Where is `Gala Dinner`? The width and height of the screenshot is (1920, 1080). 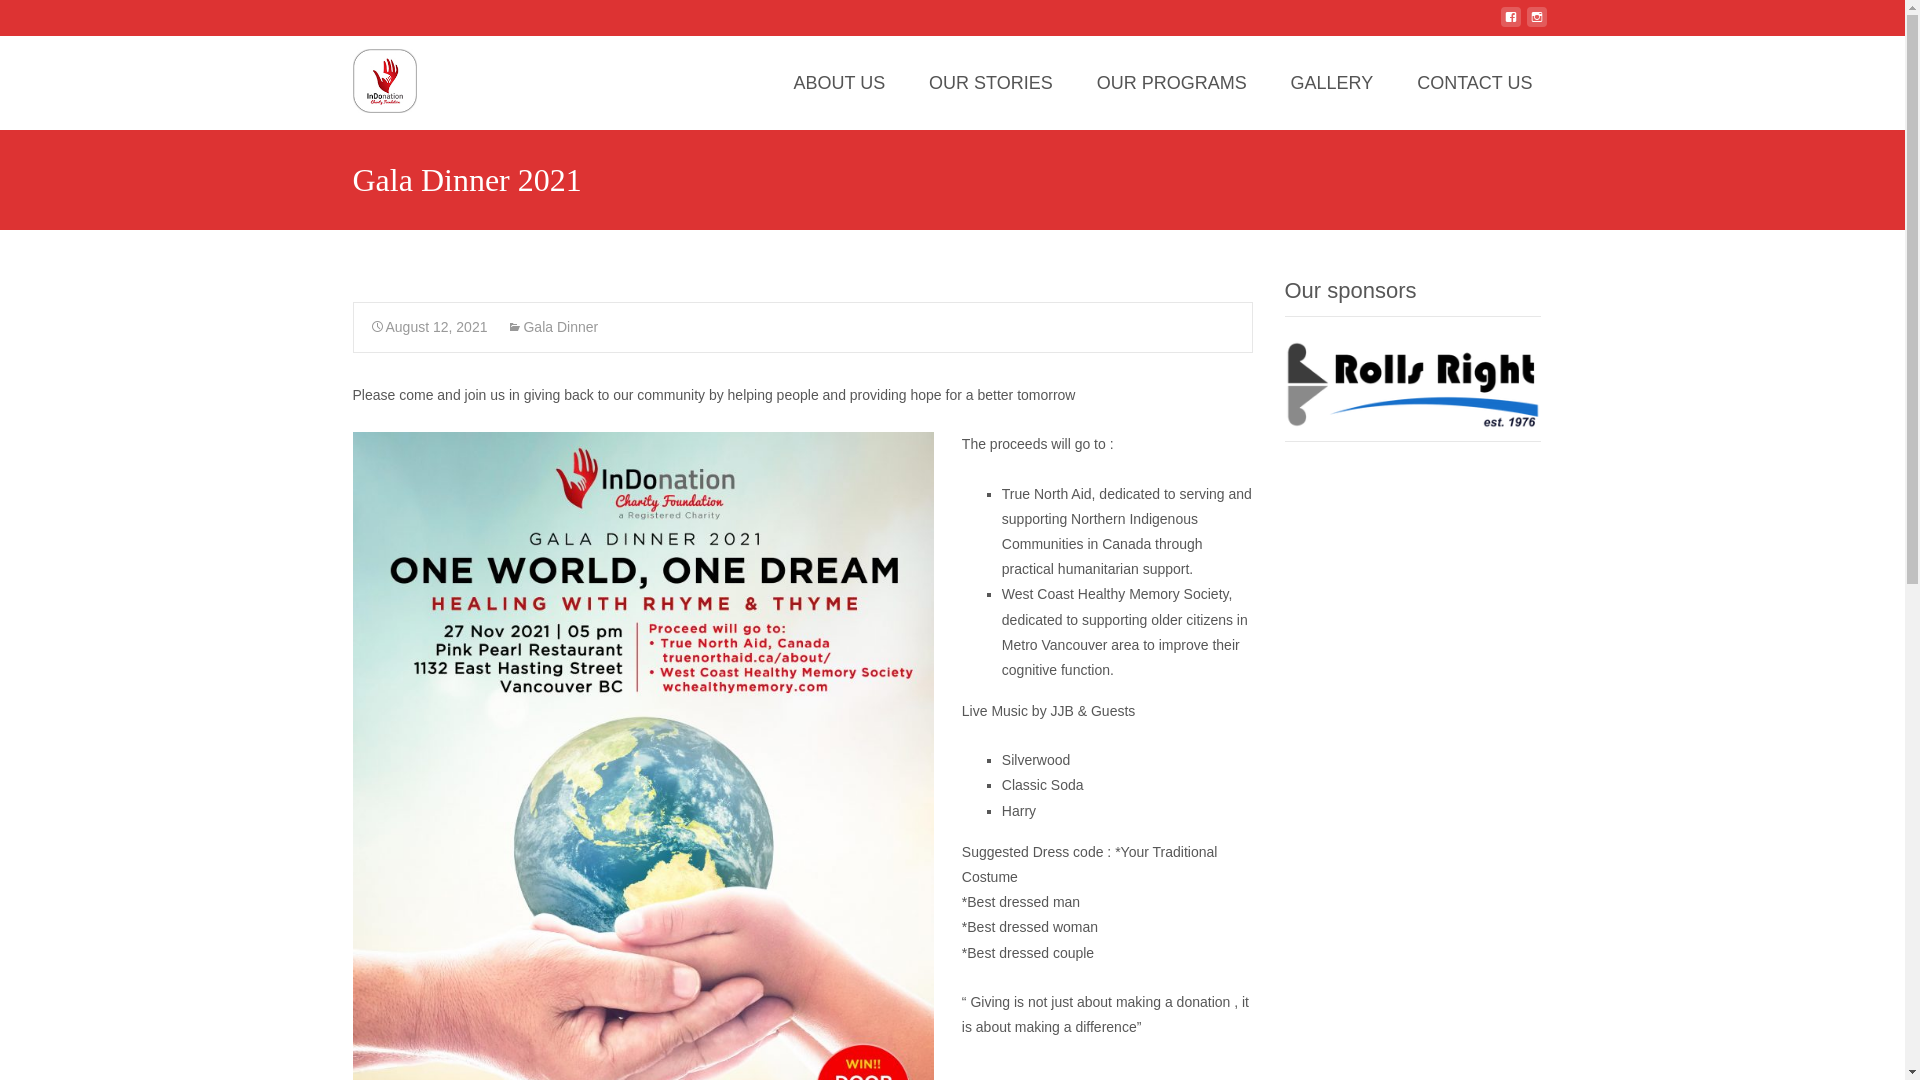 Gala Dinner is located at coordinates (552, 326).